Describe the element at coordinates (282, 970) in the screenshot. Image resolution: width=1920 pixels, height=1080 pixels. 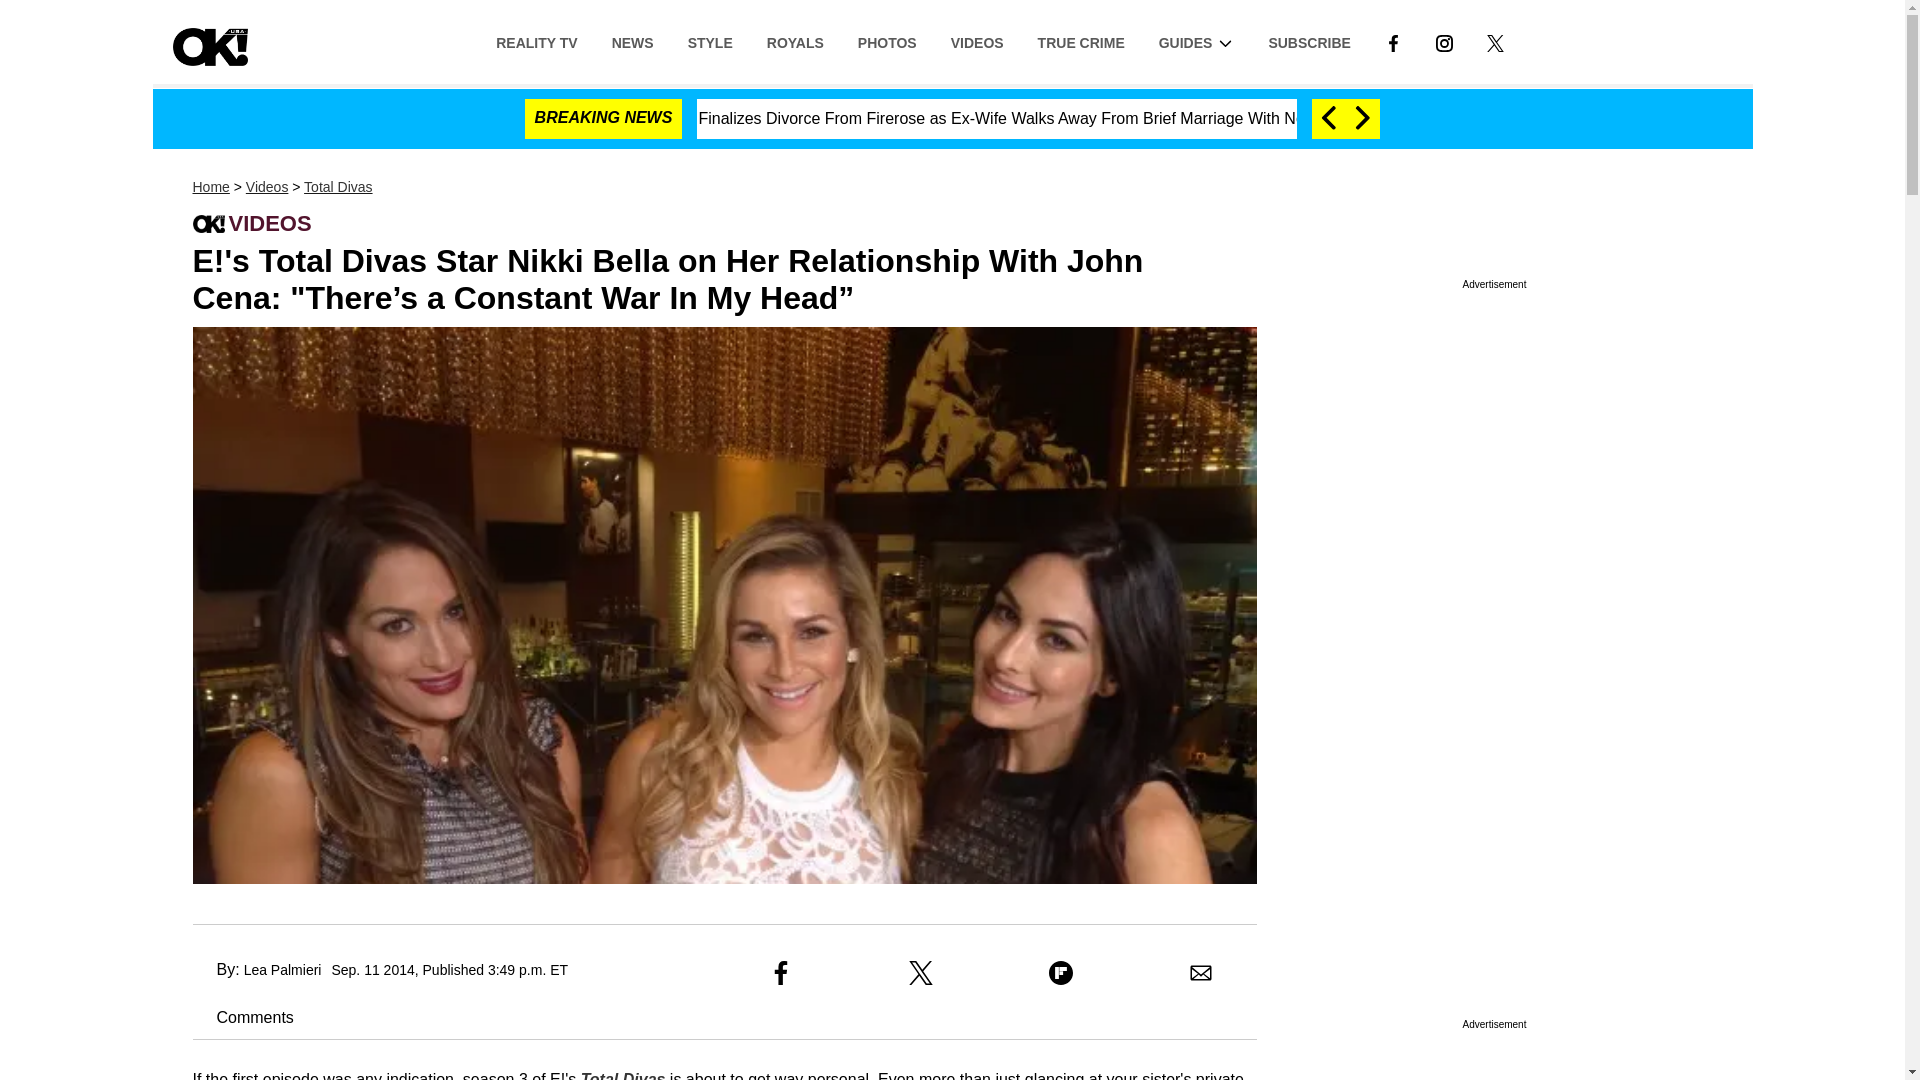
I see `Lea Palmieri` at that location.